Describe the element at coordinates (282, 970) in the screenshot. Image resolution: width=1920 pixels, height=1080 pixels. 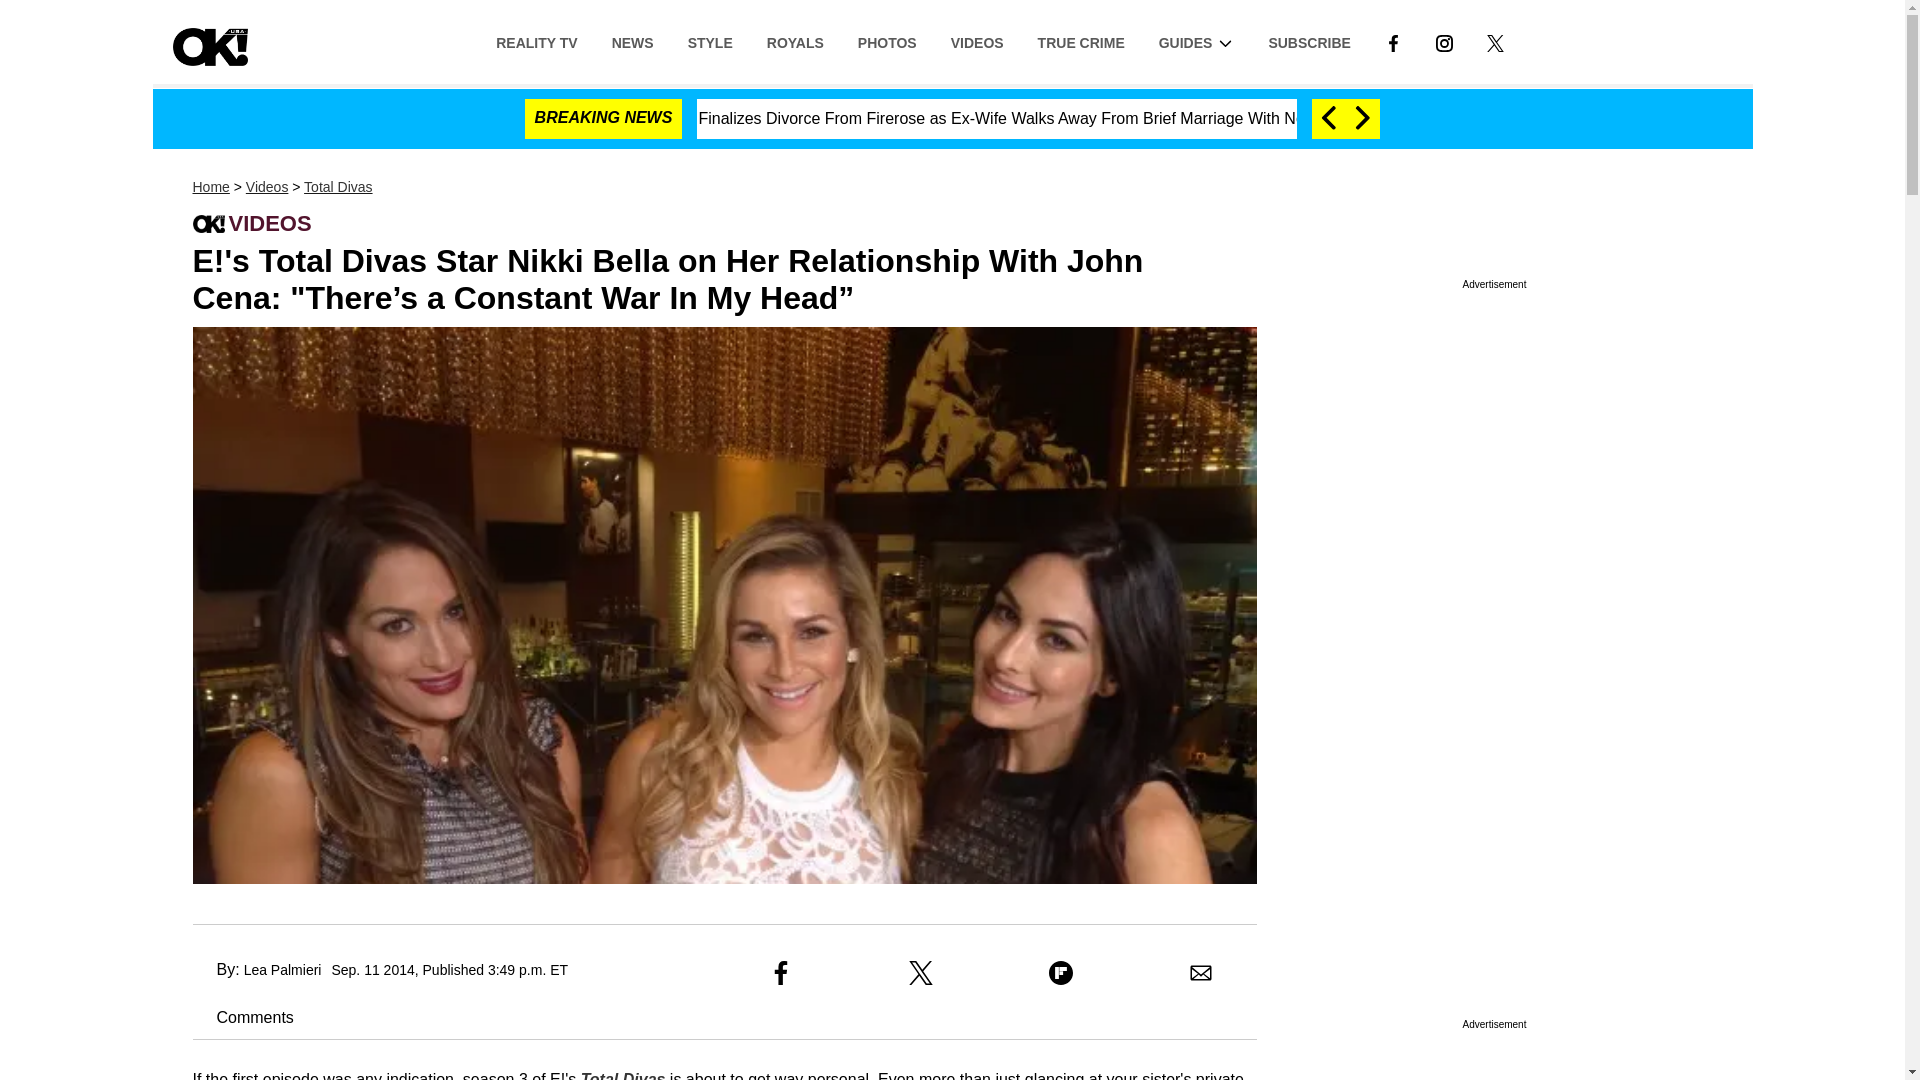
I see `Lea Palmieri` at that location.